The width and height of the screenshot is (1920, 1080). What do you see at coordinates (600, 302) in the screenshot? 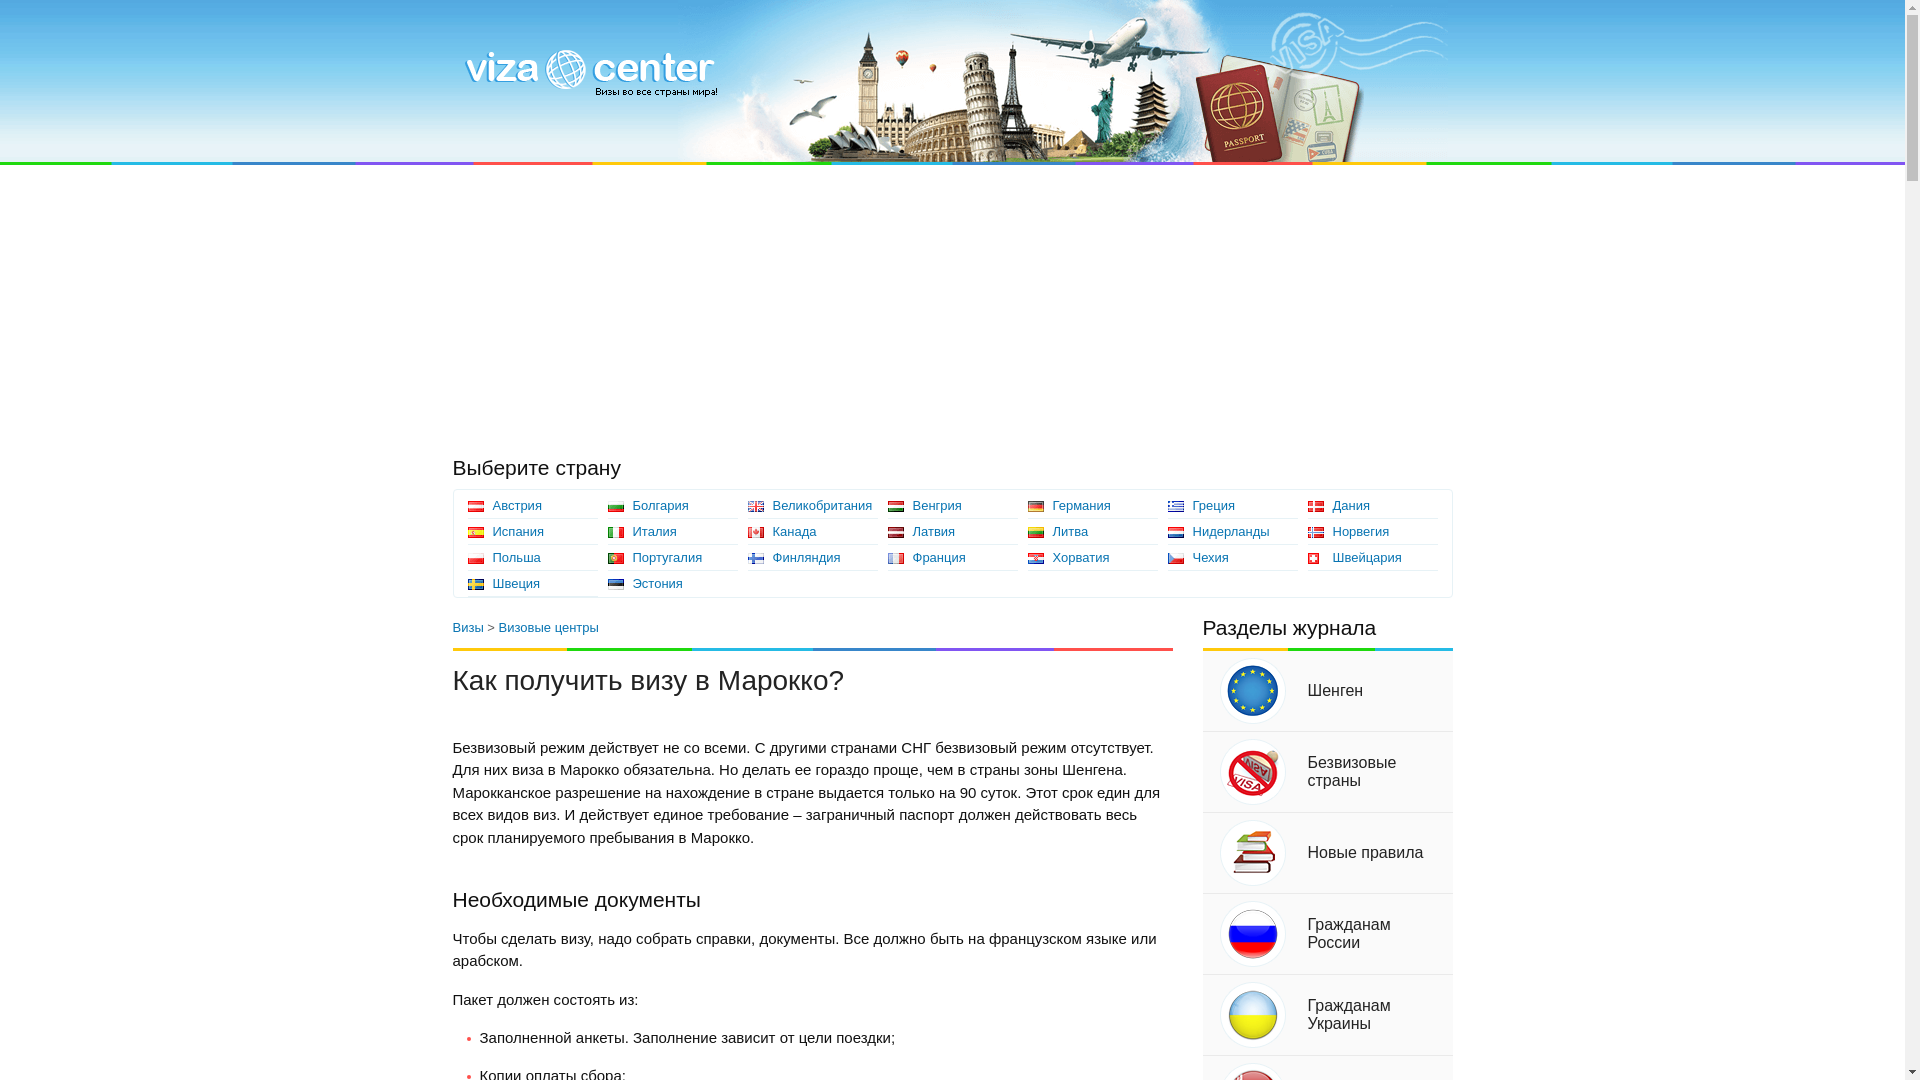
I see `Advertisement` at bounding box center [600, 302].